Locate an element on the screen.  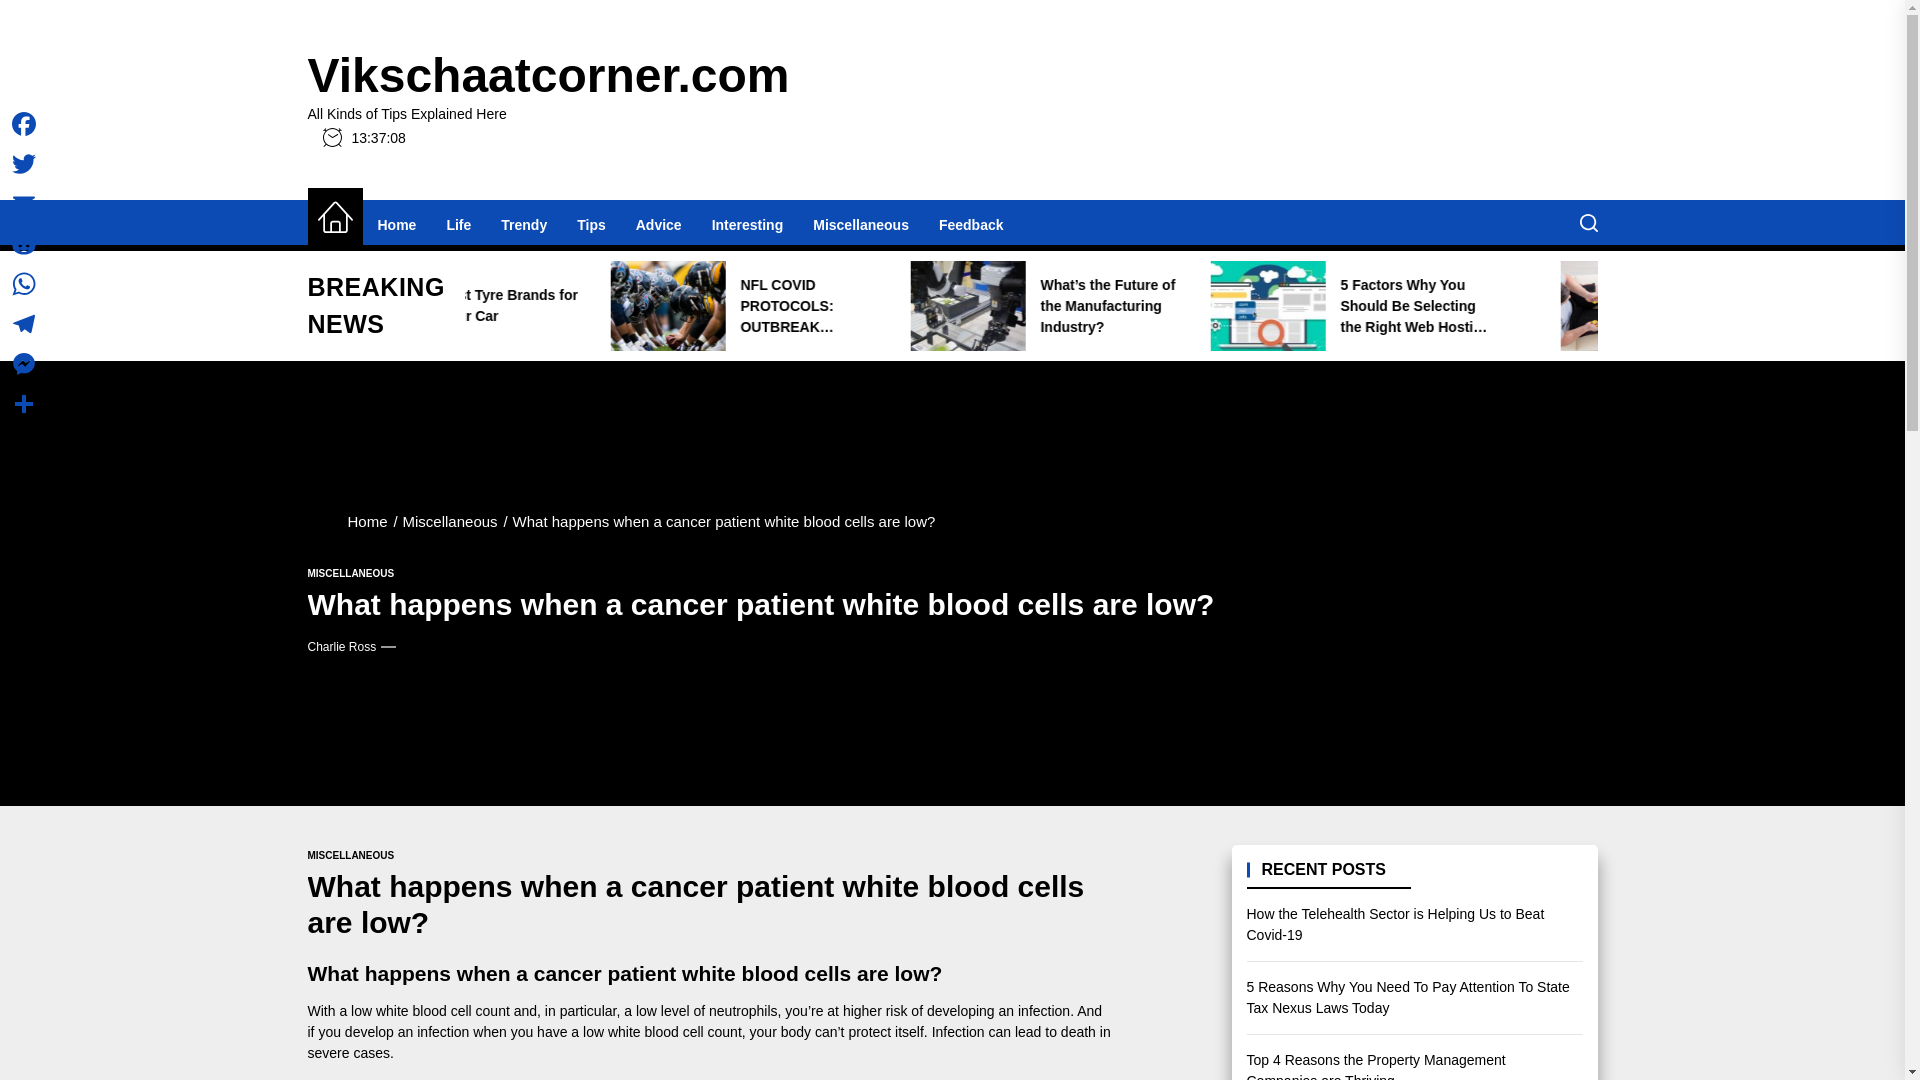
Trendy is located at coordinates (524, 224).